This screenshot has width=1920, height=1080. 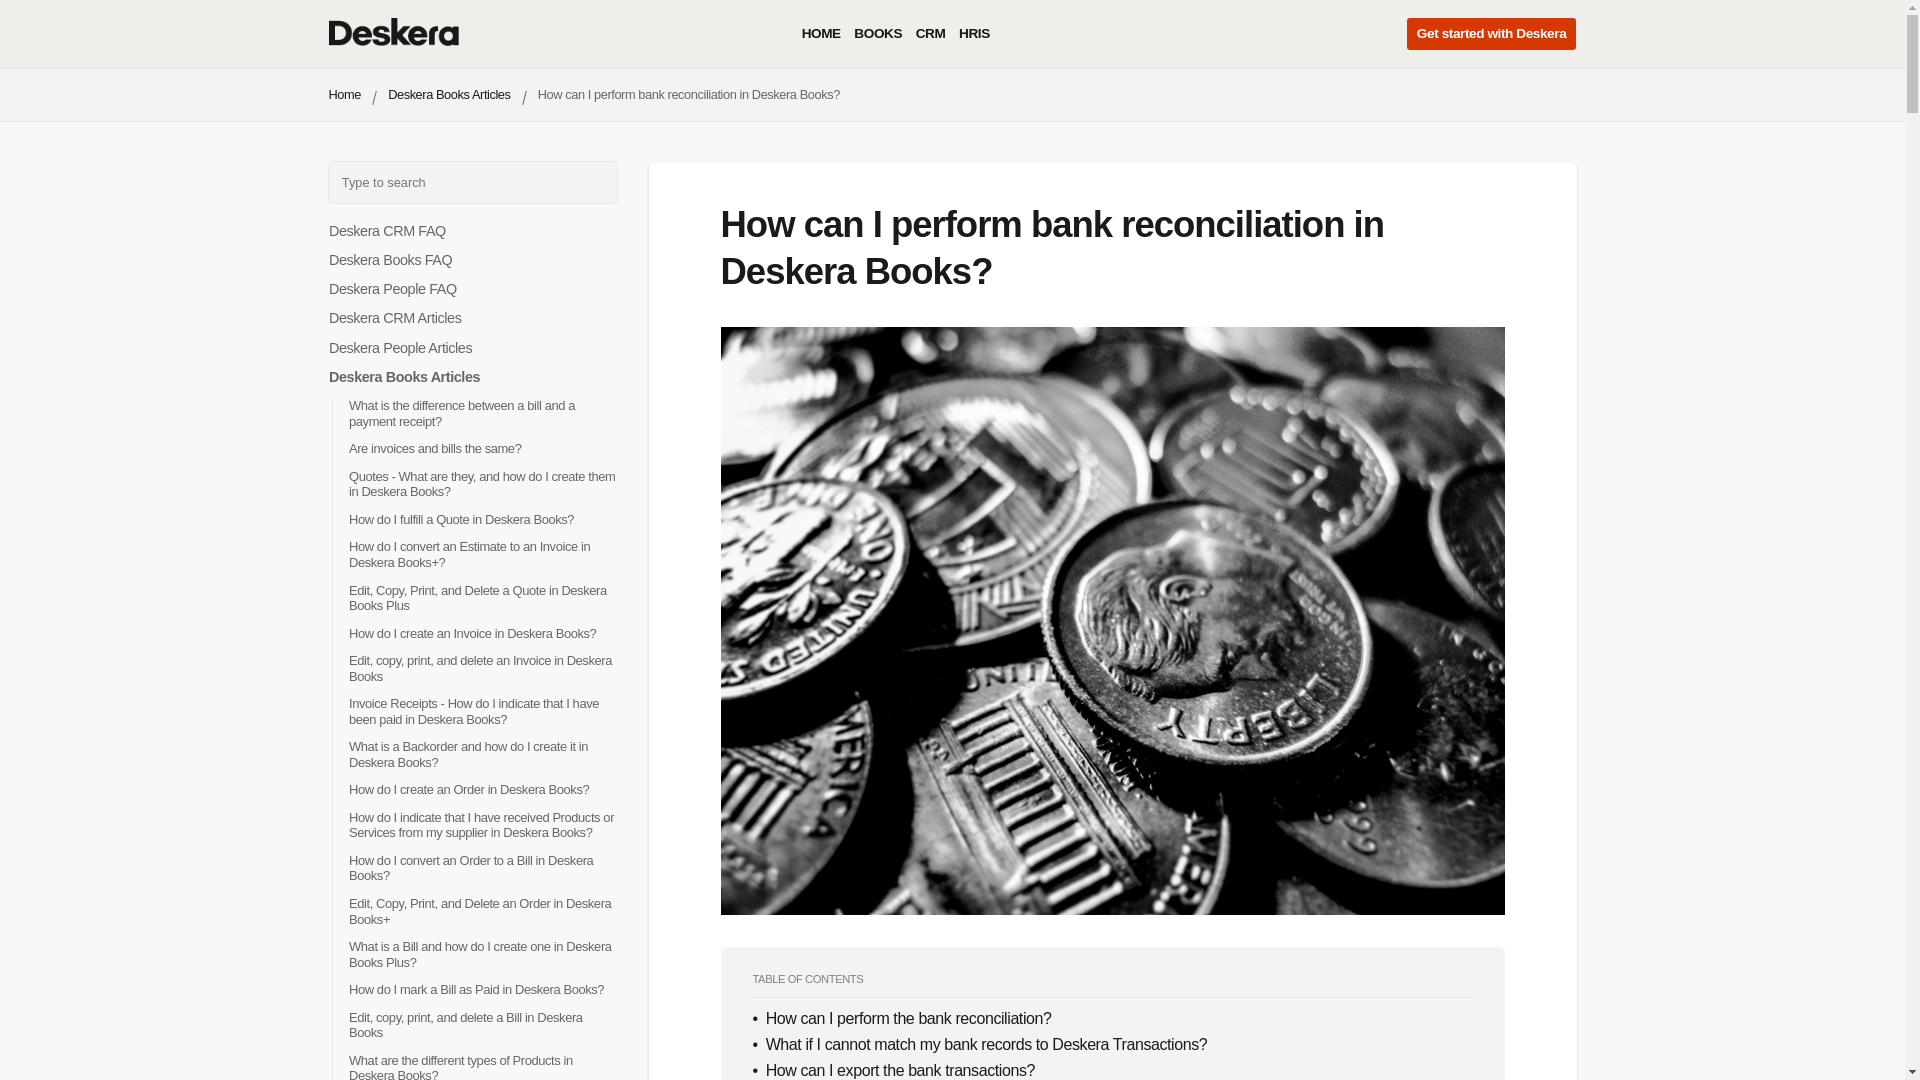 What do you see at coordinates (821, 34) in the screenshot?
I see `HOME` at bounding box center [821, 34].